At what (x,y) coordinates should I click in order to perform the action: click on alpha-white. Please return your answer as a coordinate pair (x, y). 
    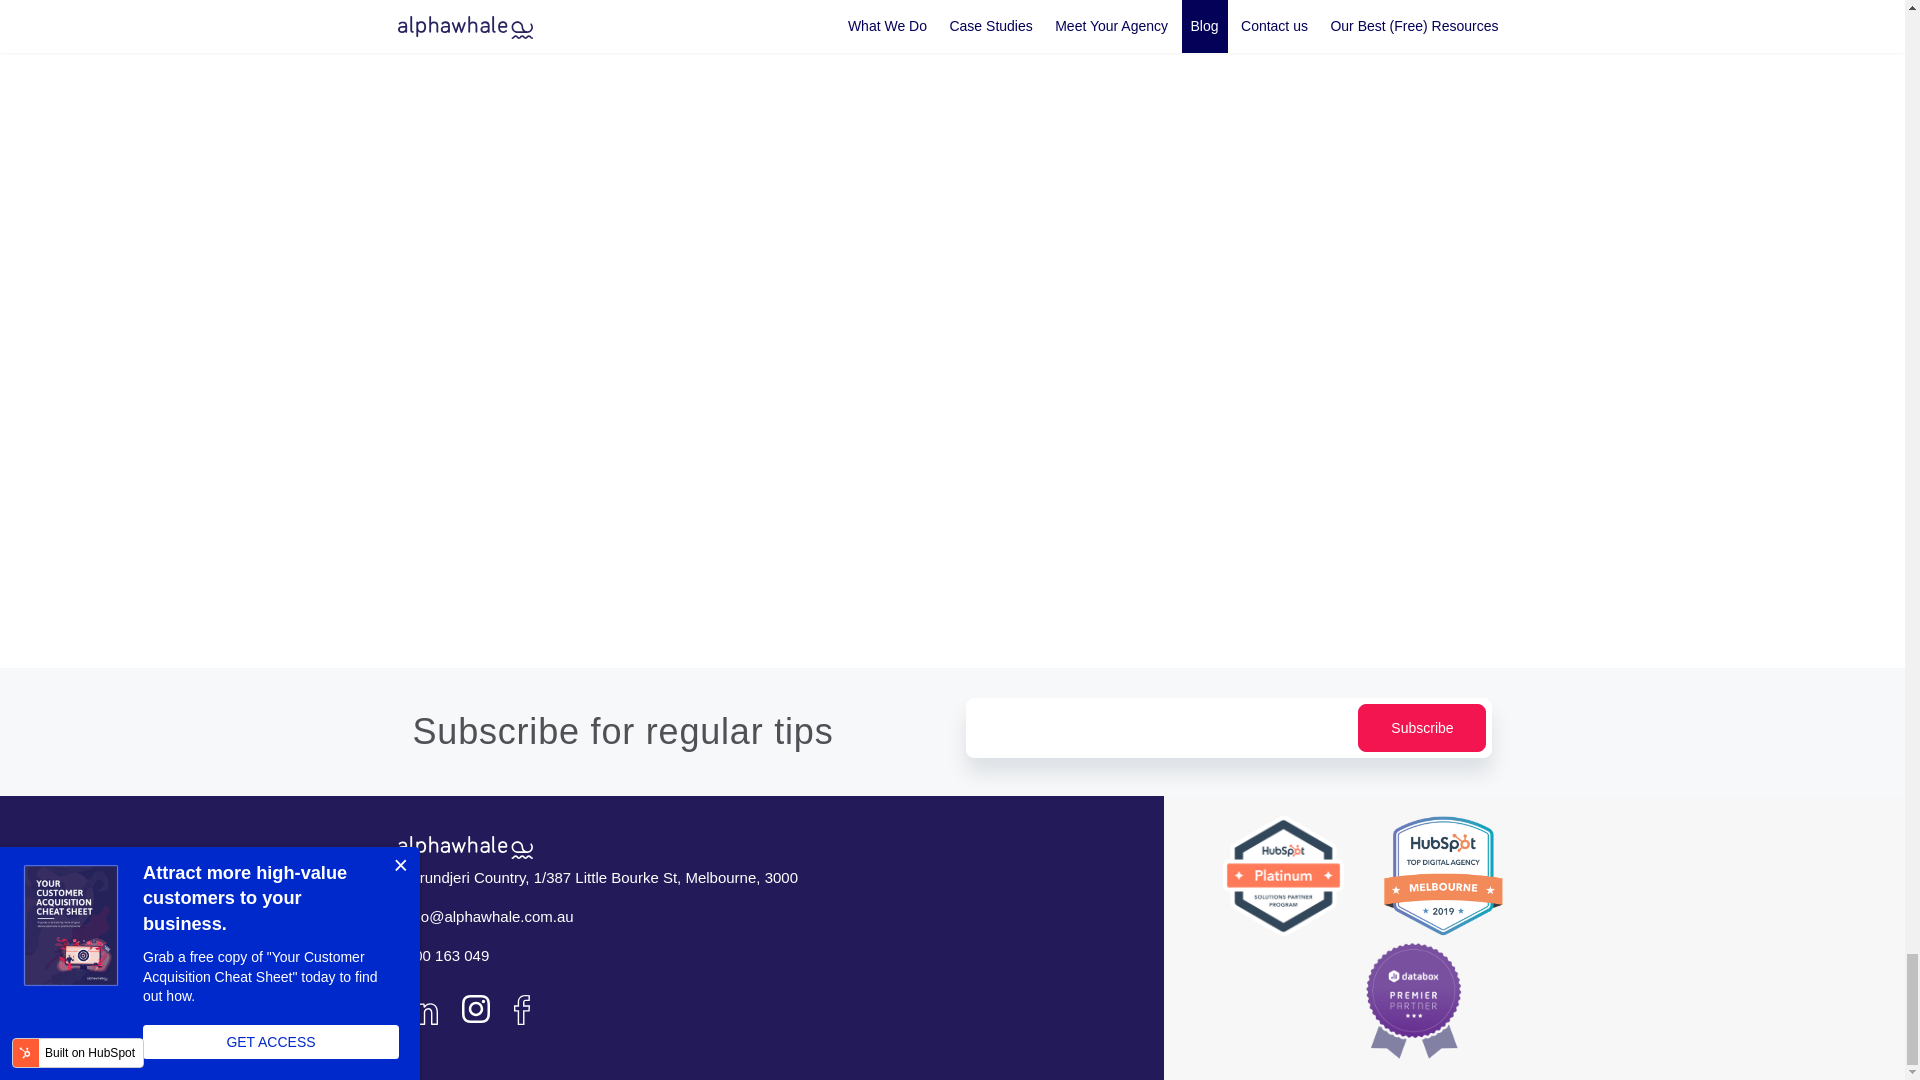
    Looking at the image, I should click on (465, 846).